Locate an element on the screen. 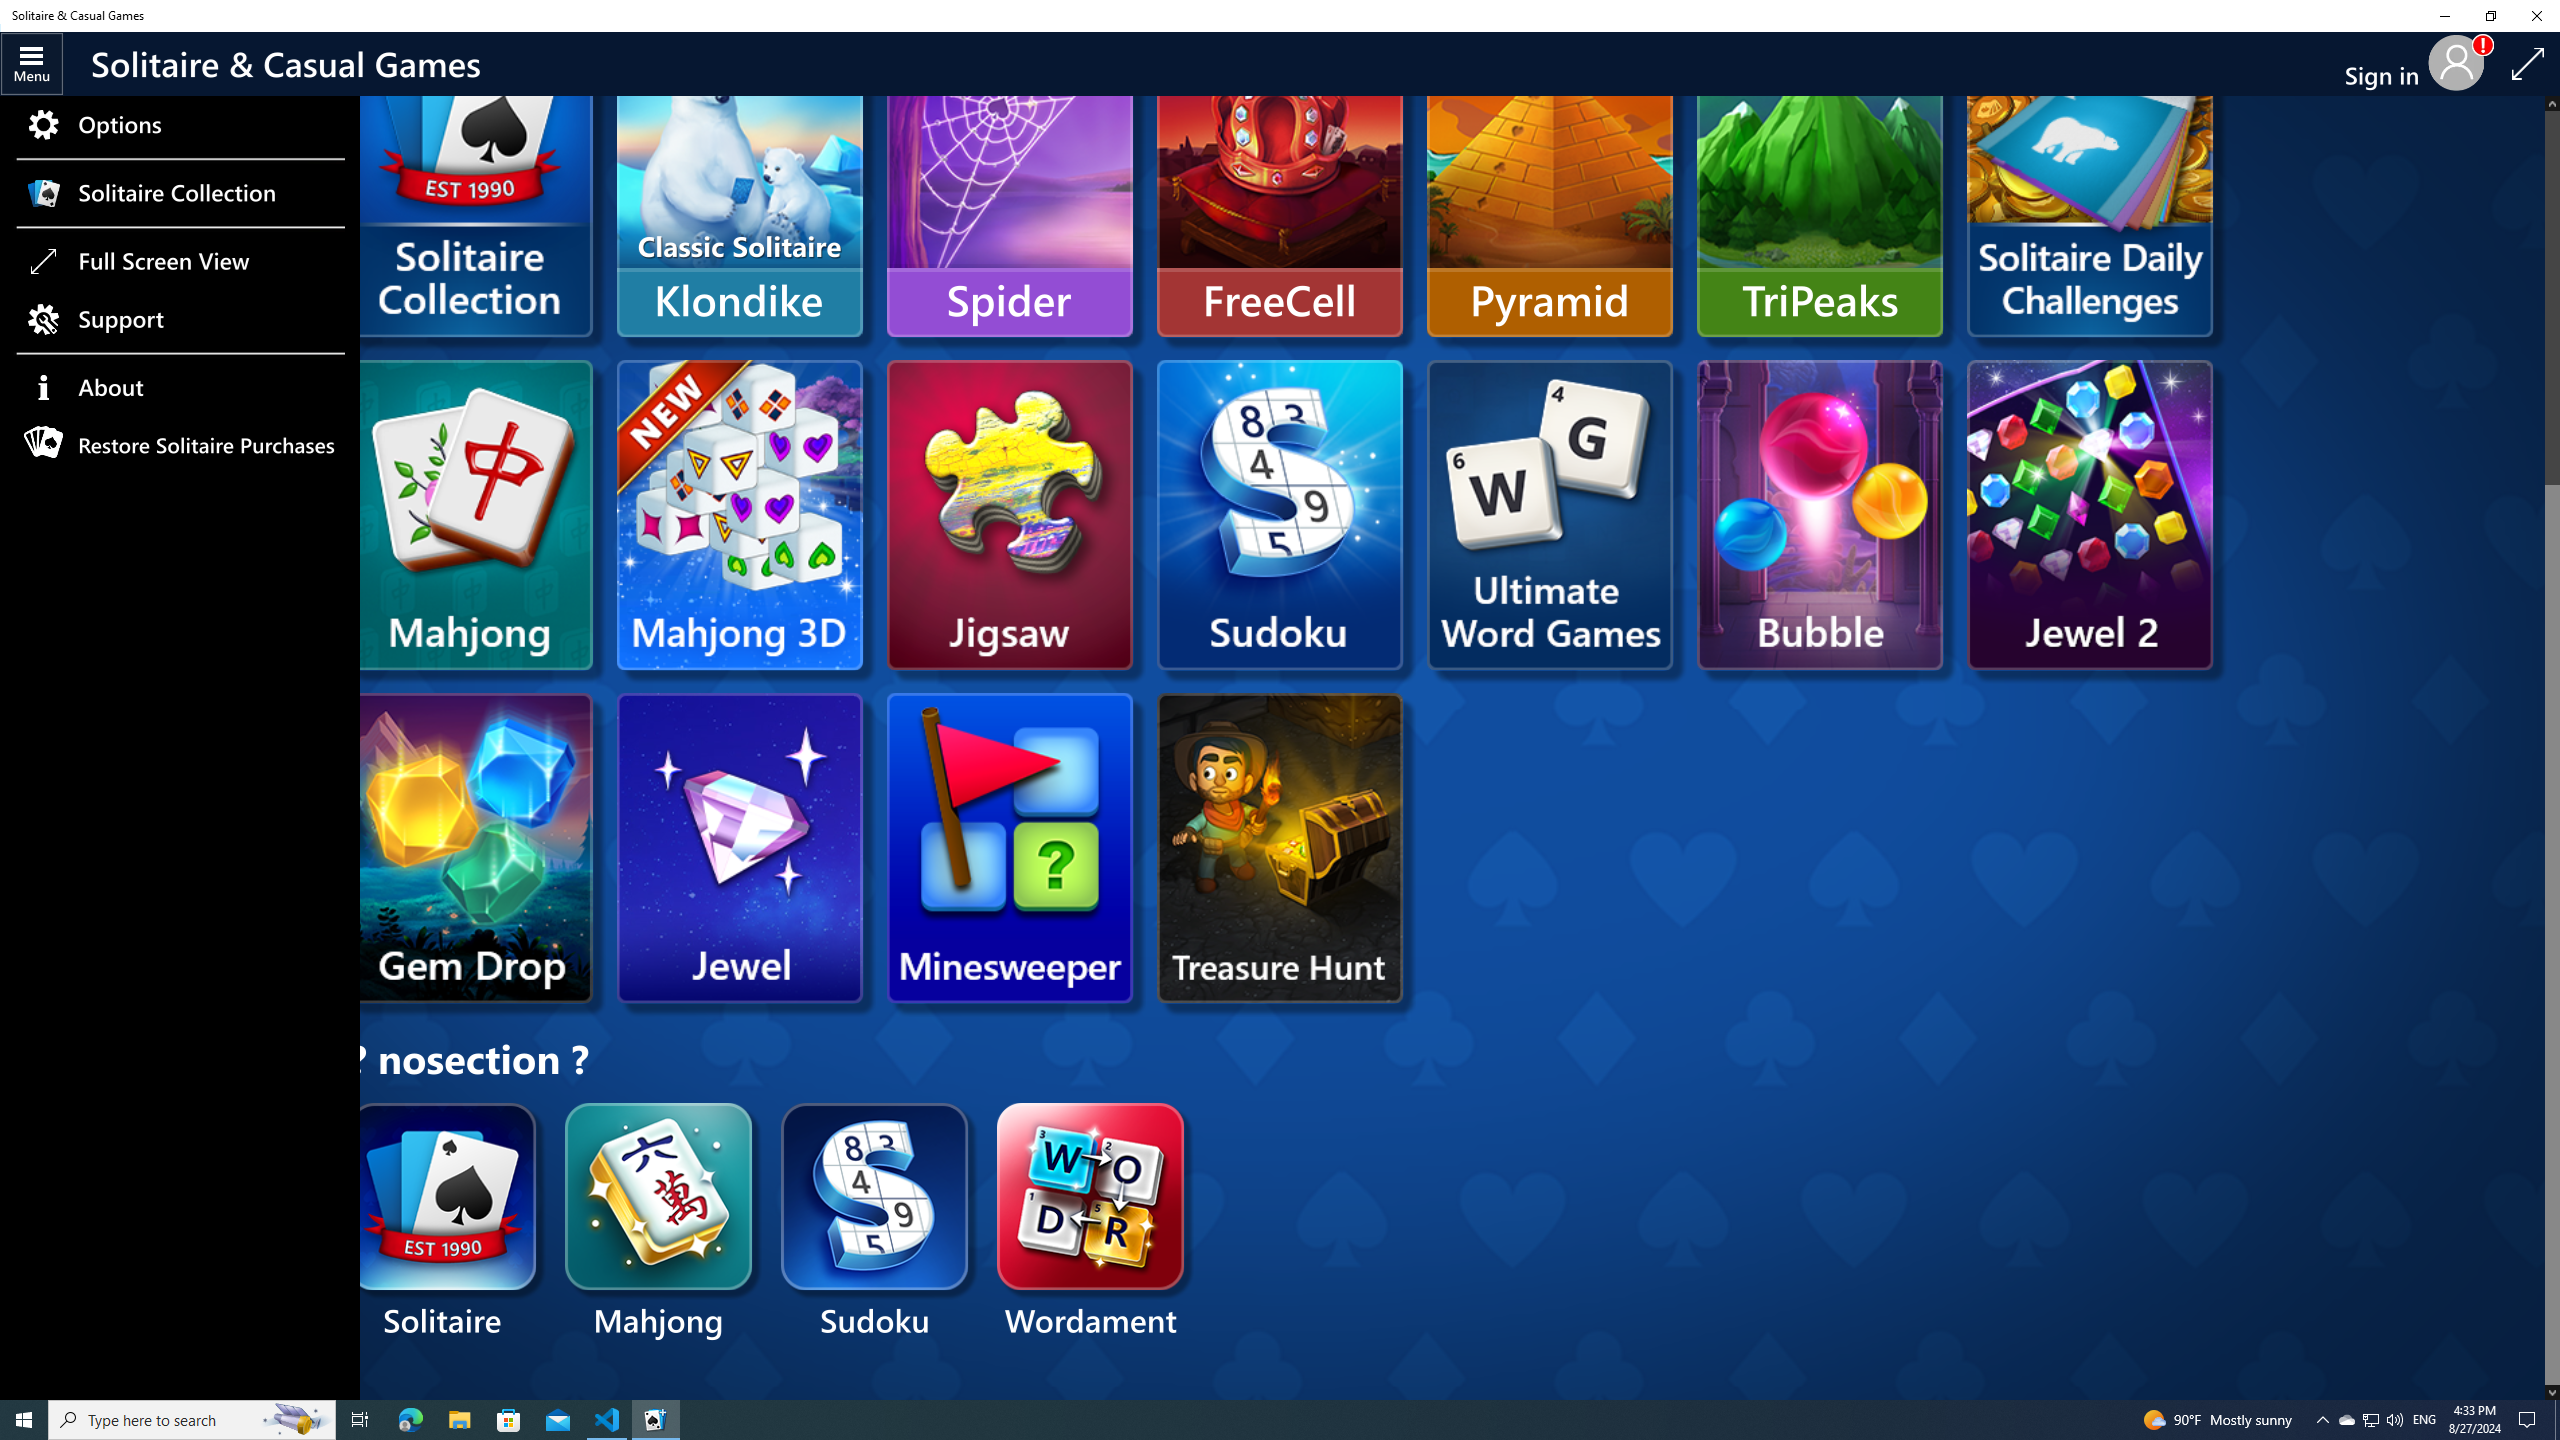 Image resolution: width=2560 pixels, height=1440 pixels. Microsoft Mahjong is located at coordinates (476, 514).